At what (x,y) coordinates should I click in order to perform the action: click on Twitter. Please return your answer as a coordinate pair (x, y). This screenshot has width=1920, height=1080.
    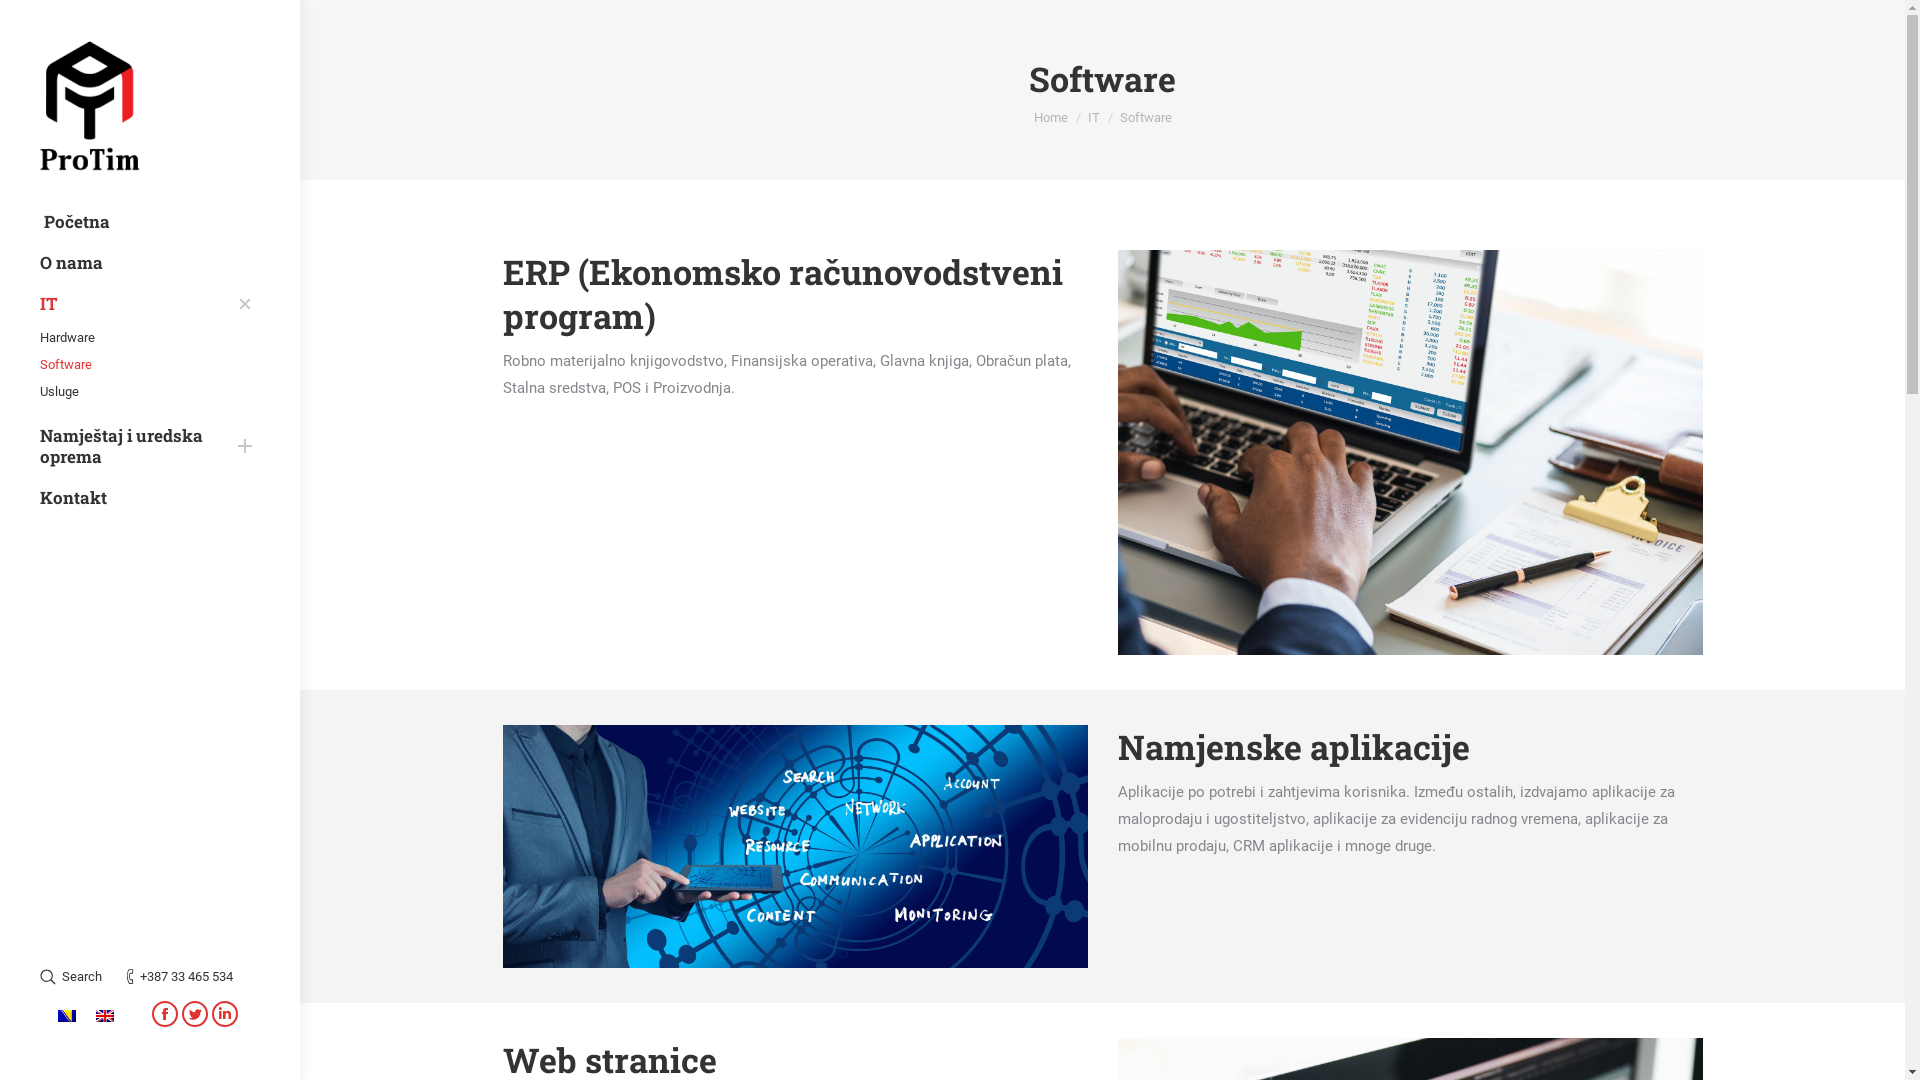
    Looking at the image, I should click on (195, 1014).